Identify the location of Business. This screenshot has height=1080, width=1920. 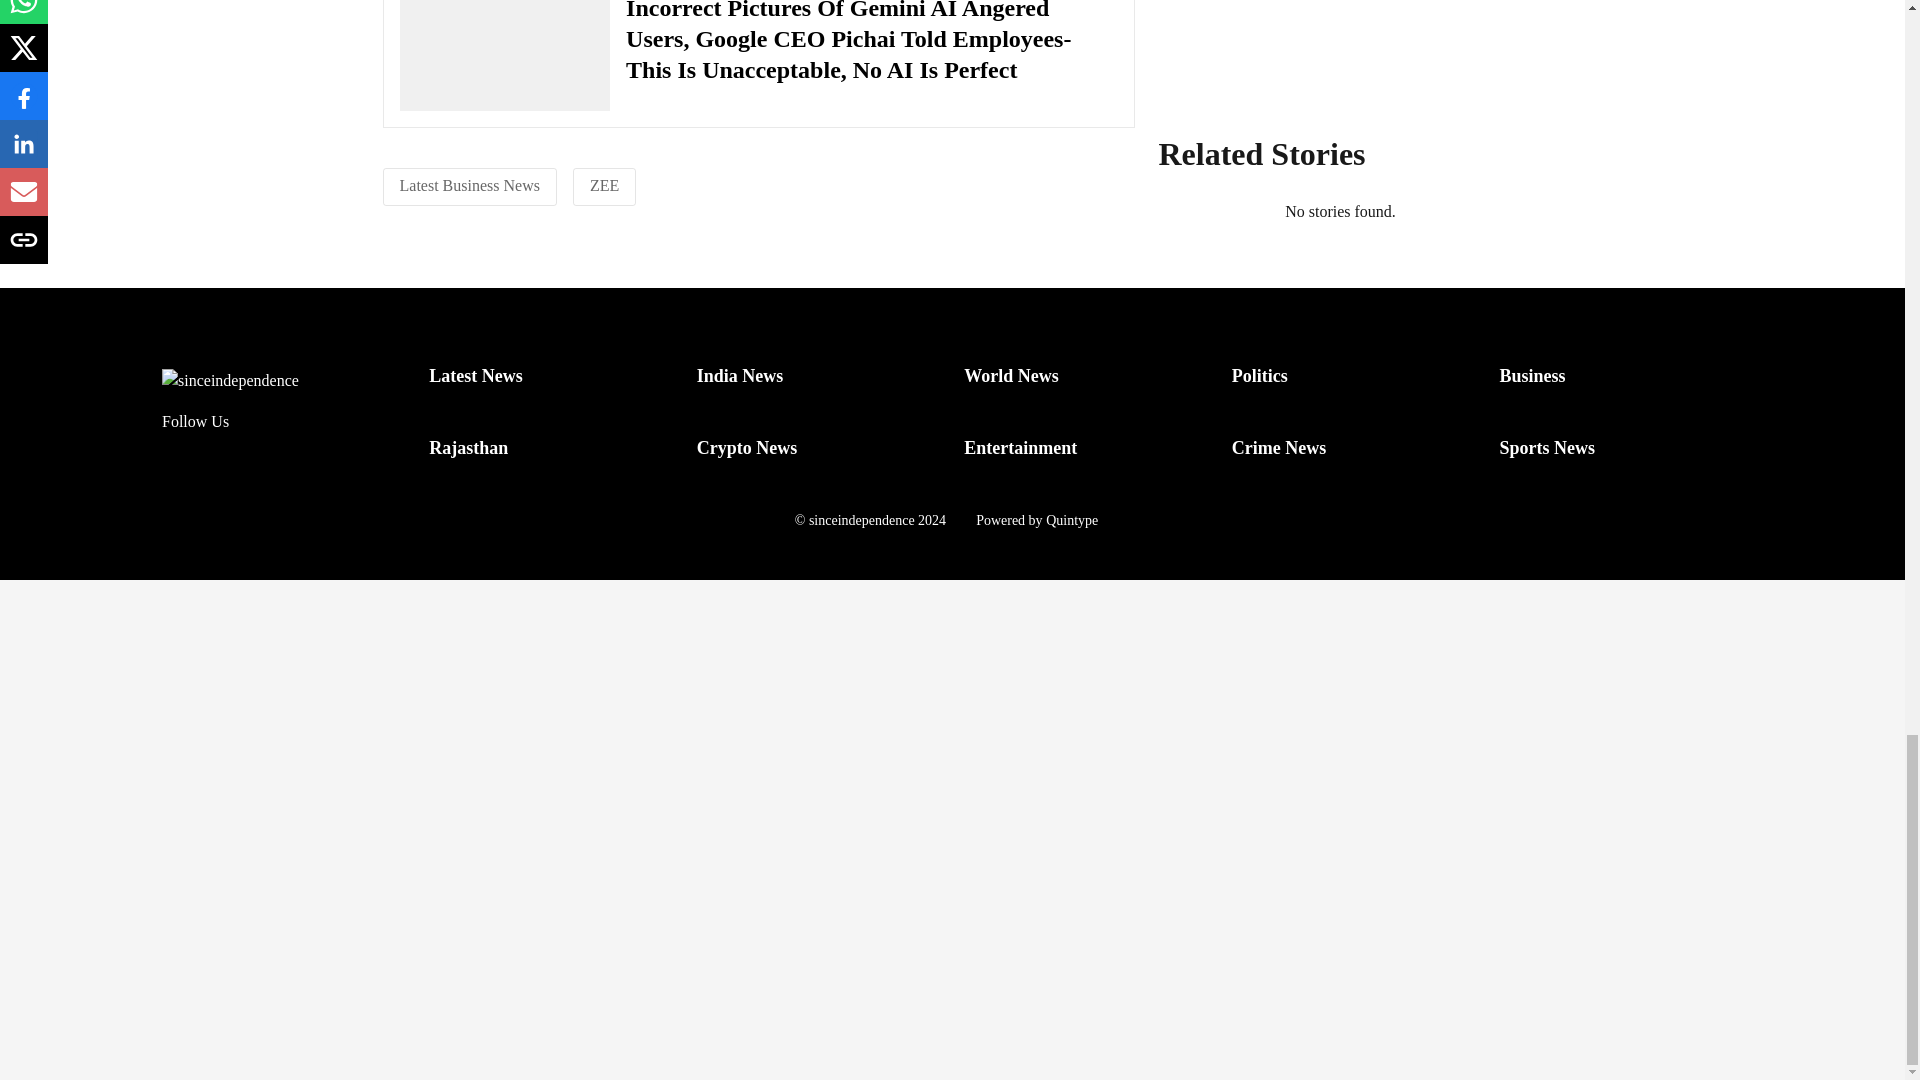
(1532, 376).